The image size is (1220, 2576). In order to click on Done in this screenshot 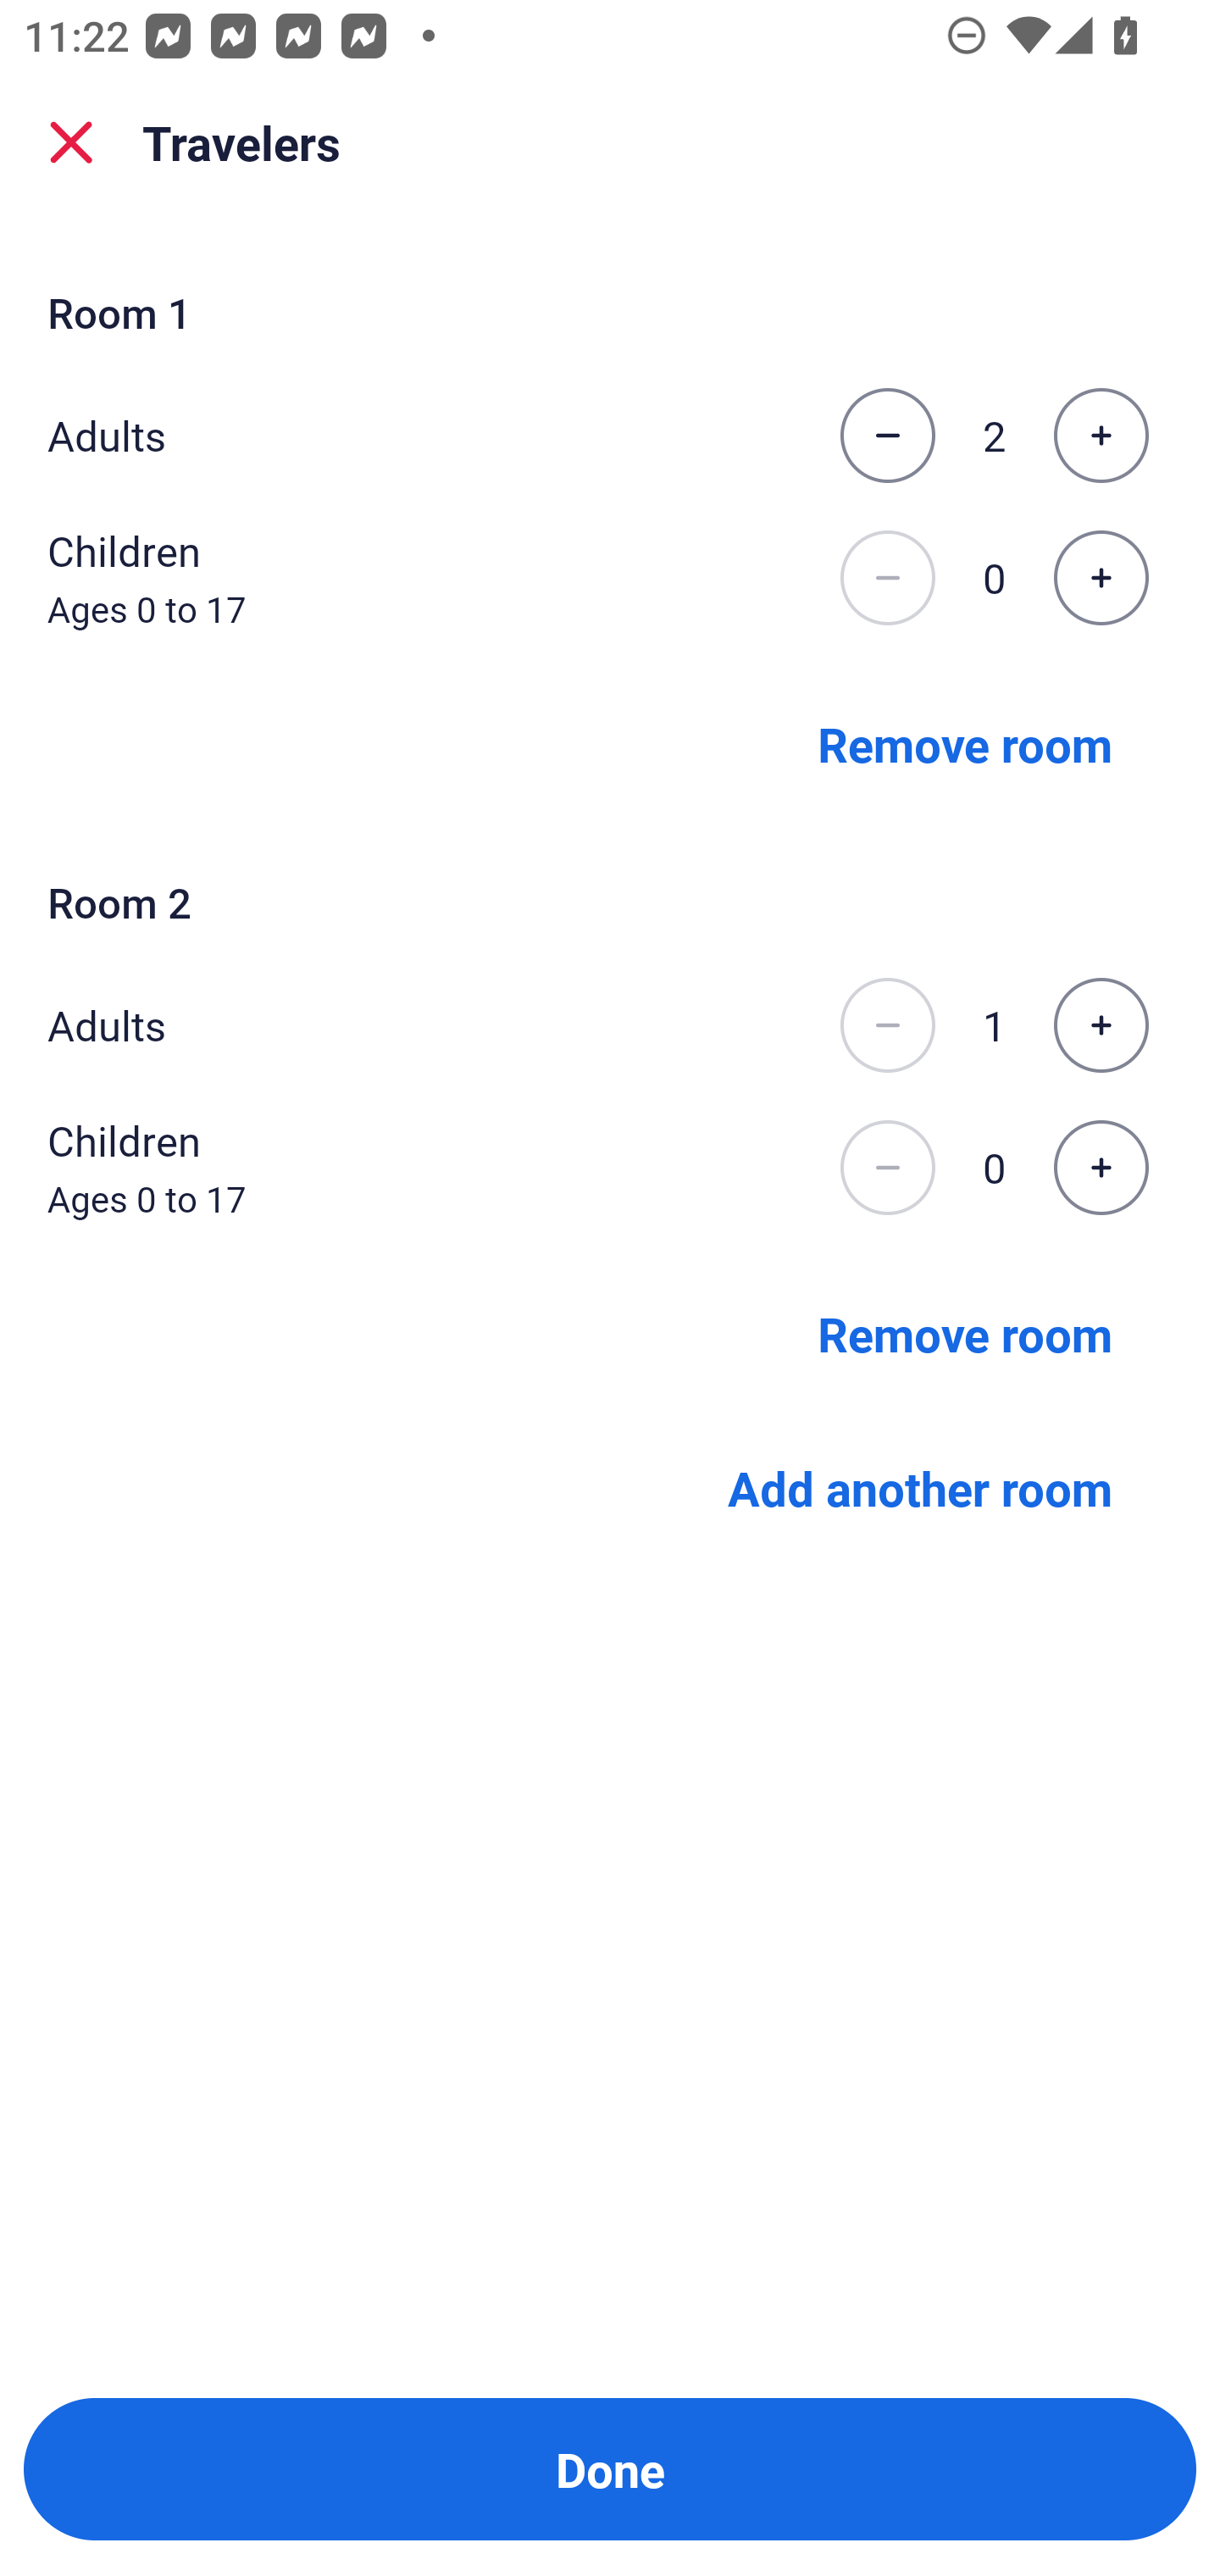, I will do `click(610, 2469)`.